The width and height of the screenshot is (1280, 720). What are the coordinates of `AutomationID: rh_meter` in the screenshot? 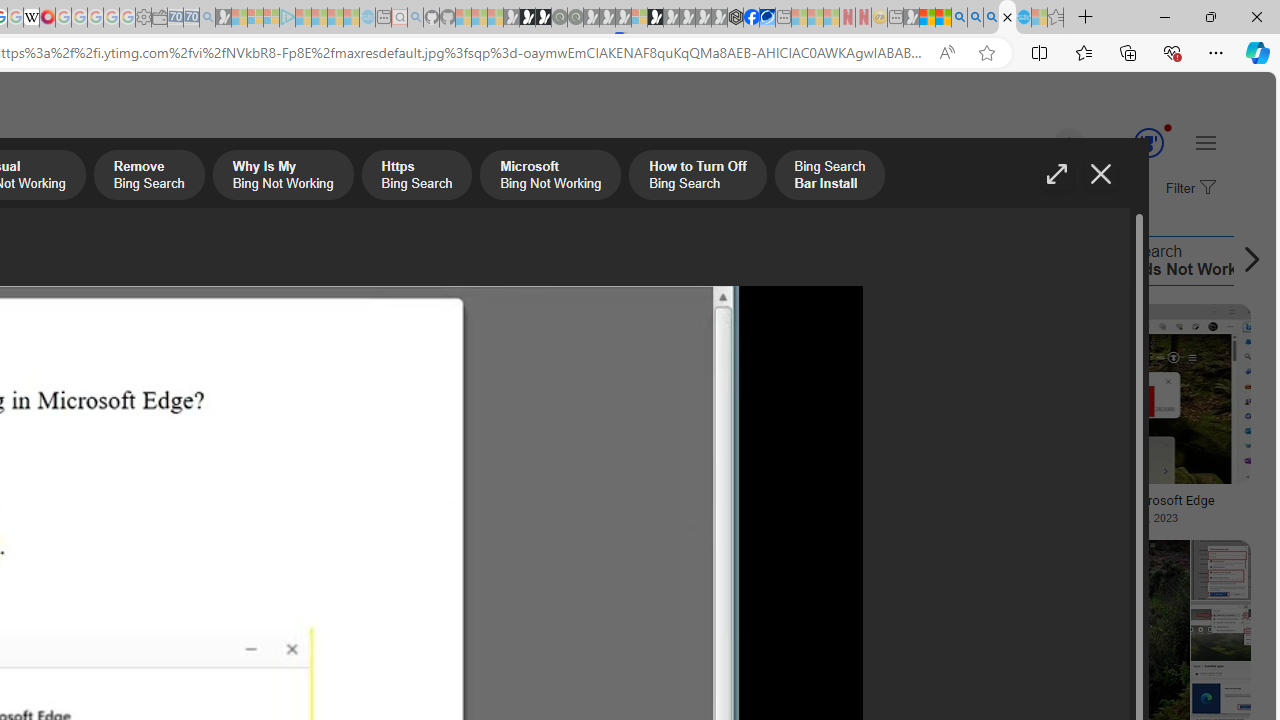 It's located at (1148, 142).